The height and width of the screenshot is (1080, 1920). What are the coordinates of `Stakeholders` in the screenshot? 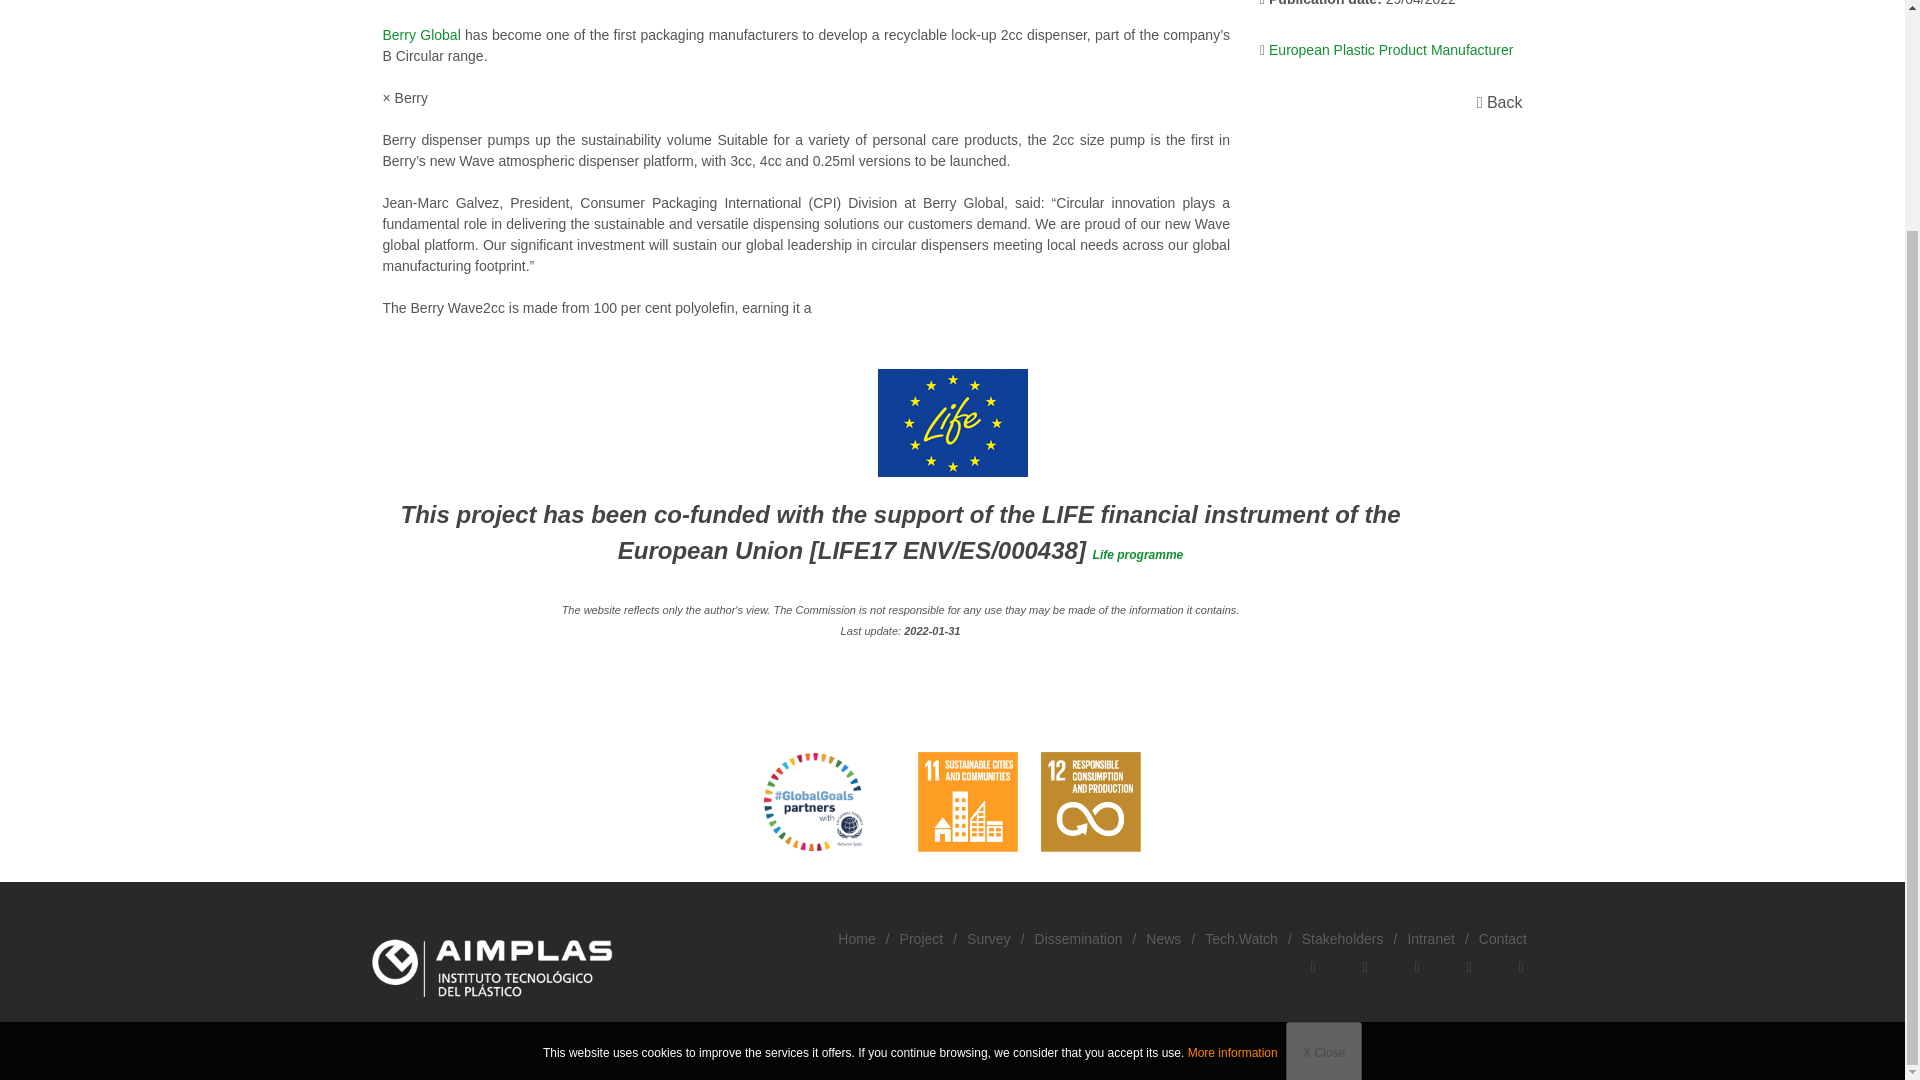 It's located at (1342, 938).